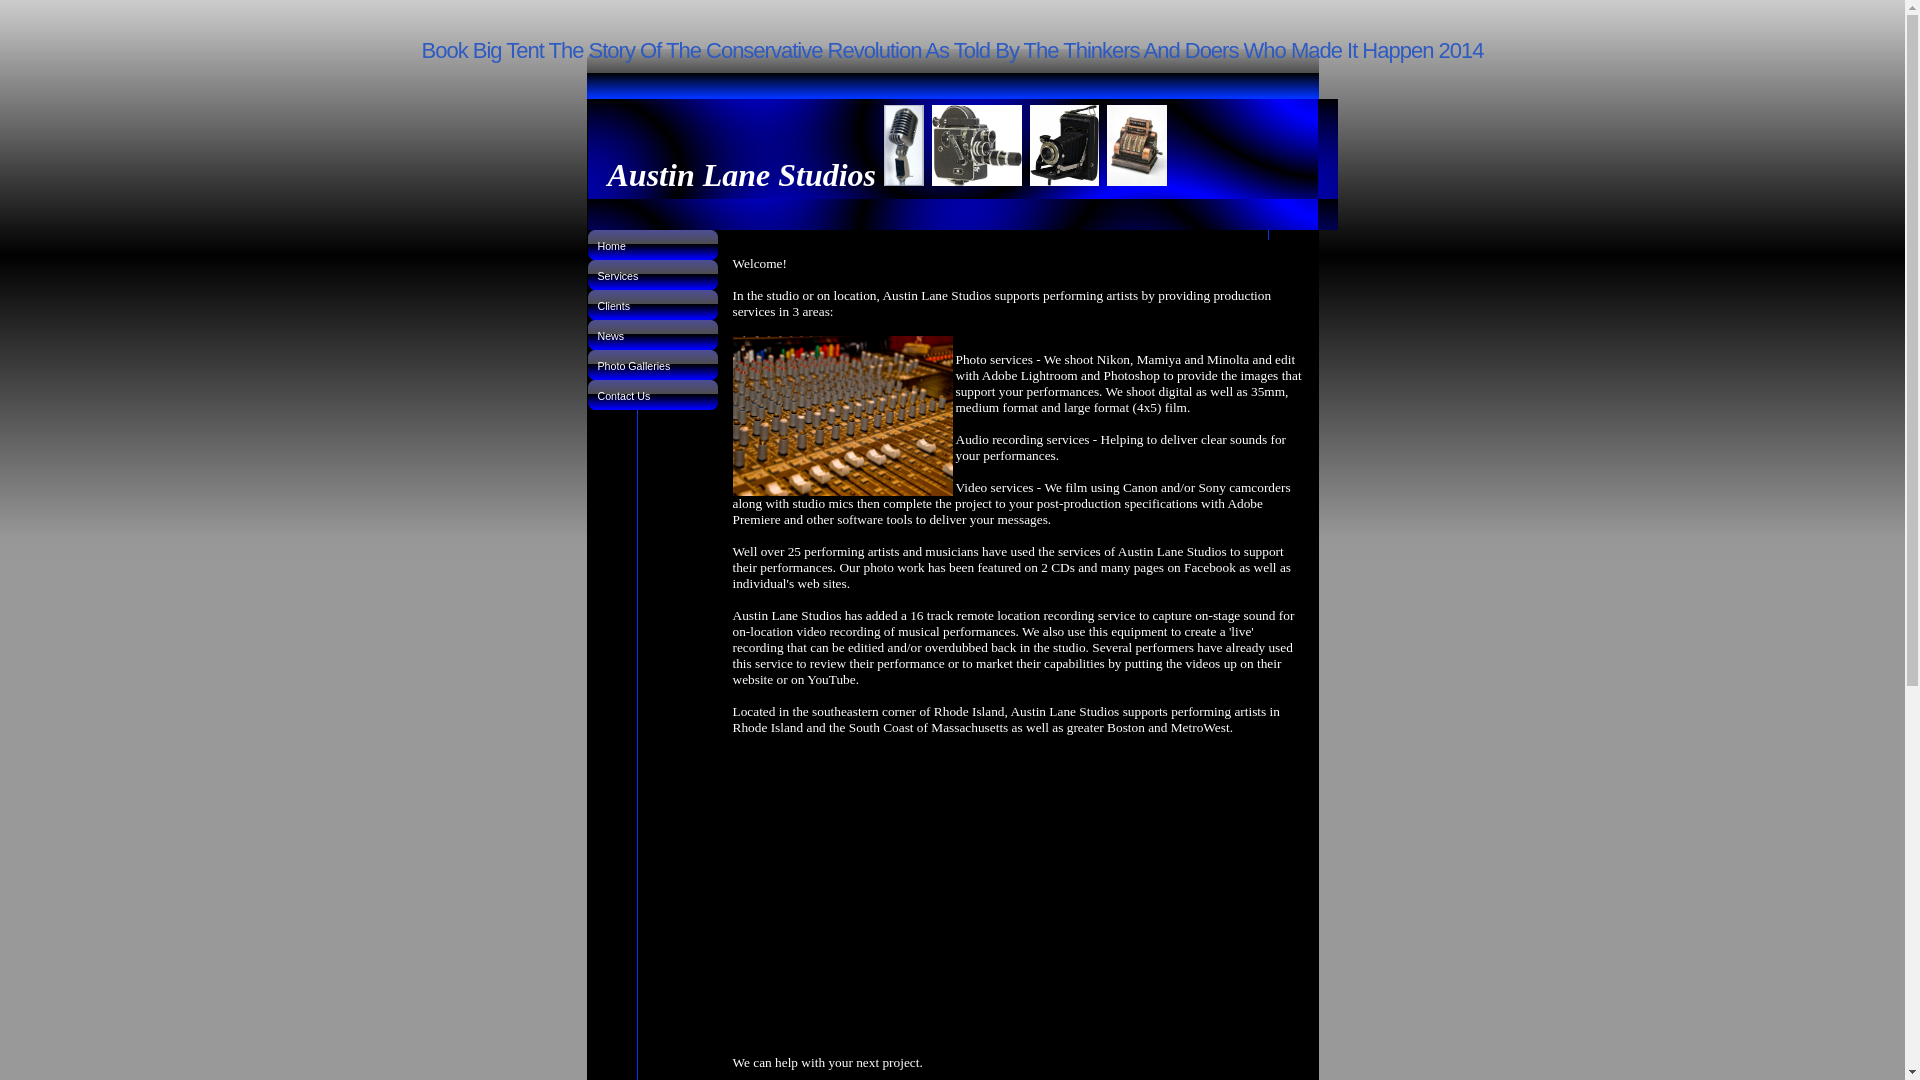 The height and width of the screenshot is (1080, 1920). What do you see at coordinates (652, 364) in the screenshot?
I see `Photo Galleries` at bounding box center [652, 364].